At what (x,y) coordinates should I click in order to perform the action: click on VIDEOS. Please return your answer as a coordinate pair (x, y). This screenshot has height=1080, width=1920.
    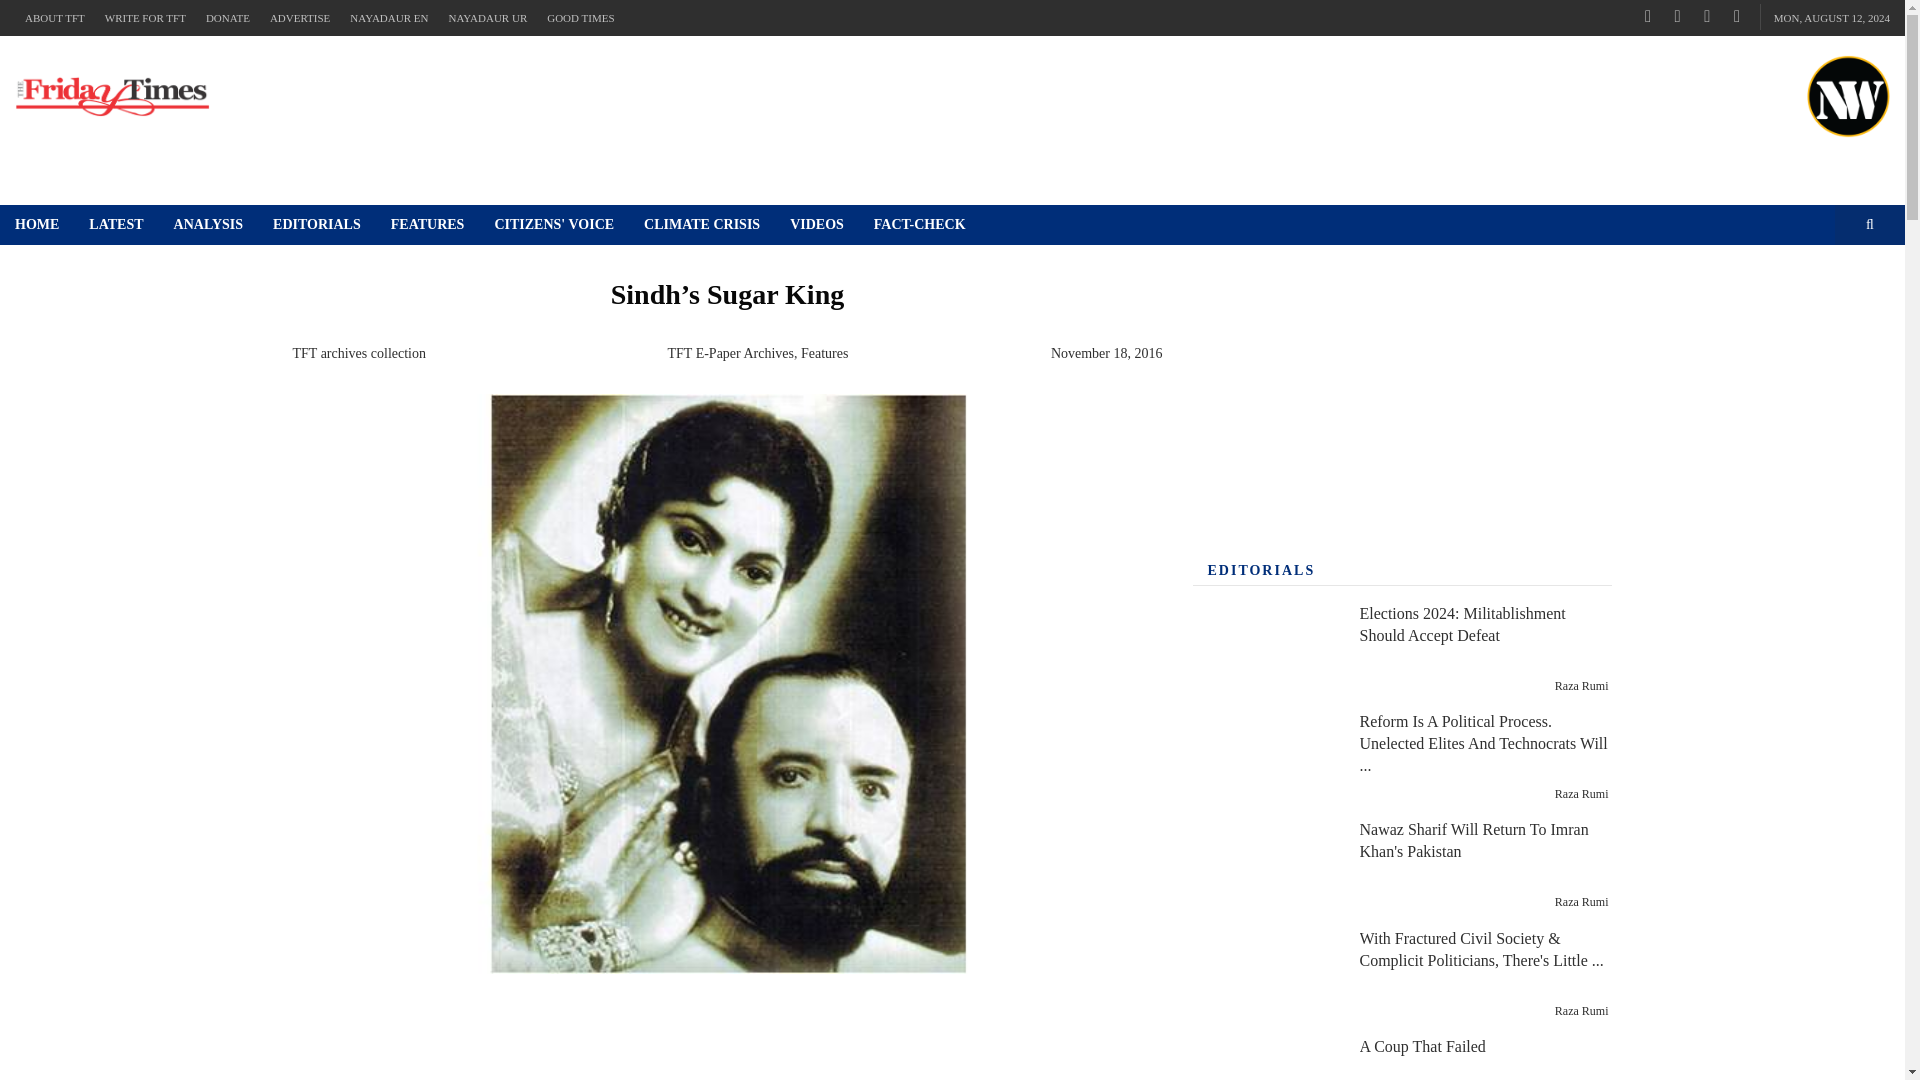
    Looking at the image, I should click on (816, 225).